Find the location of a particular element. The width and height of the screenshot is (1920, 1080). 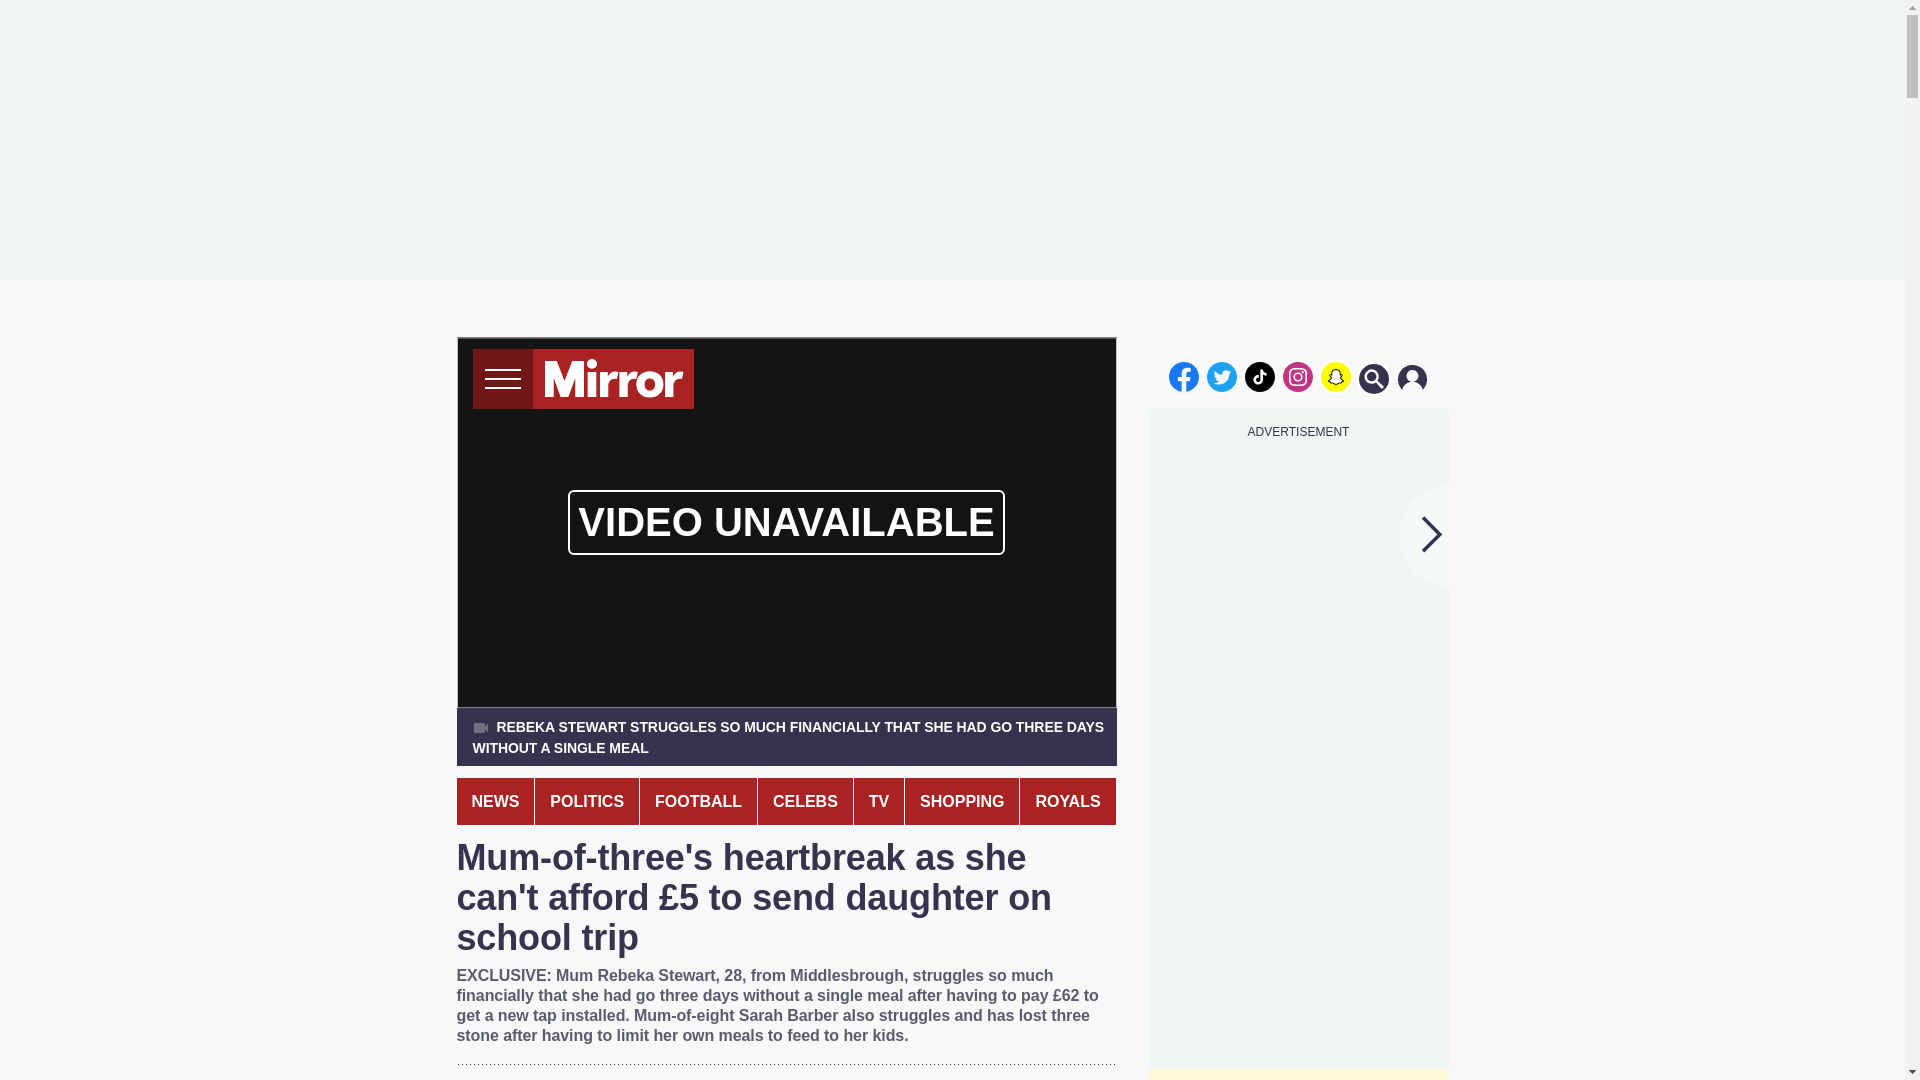

tiktok is located at coordinates (1260, 376).